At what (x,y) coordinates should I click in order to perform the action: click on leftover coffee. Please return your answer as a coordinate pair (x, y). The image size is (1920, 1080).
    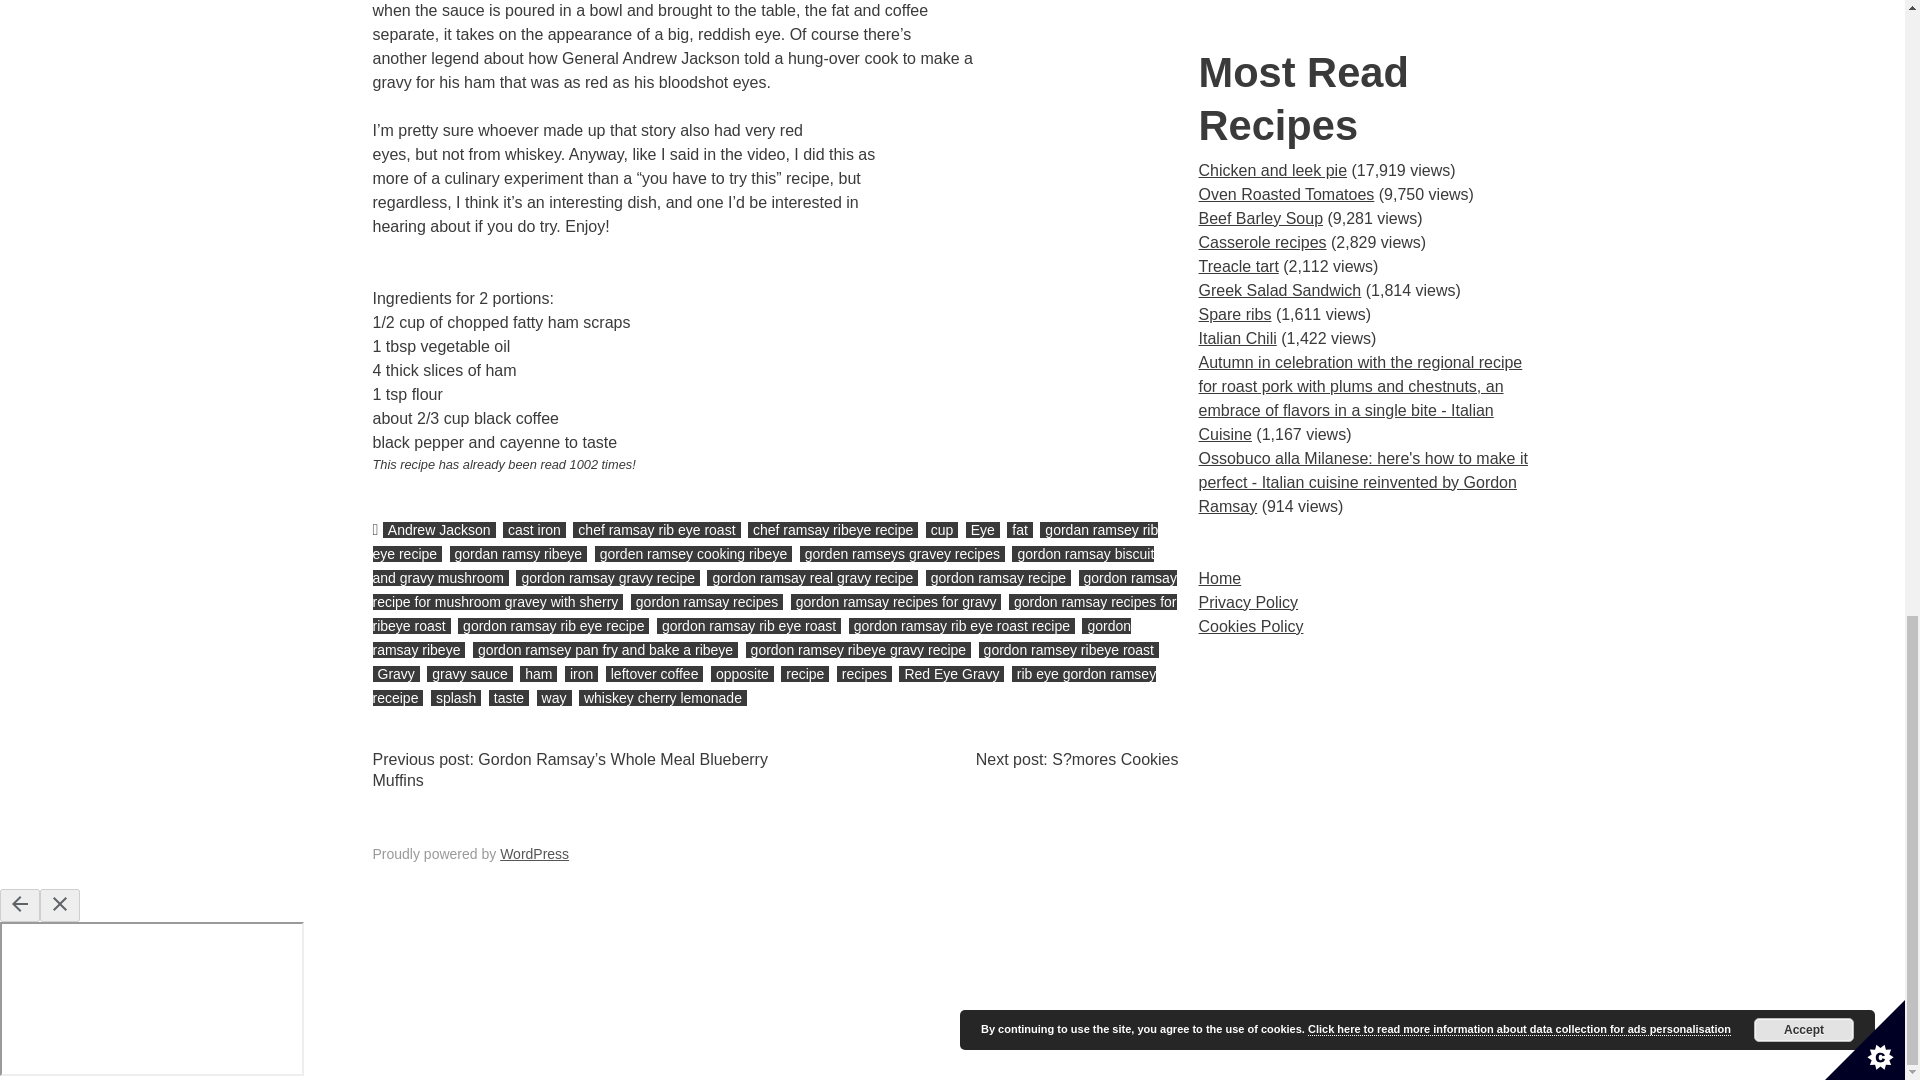
    Looking at the image, I should click on (655, 674).